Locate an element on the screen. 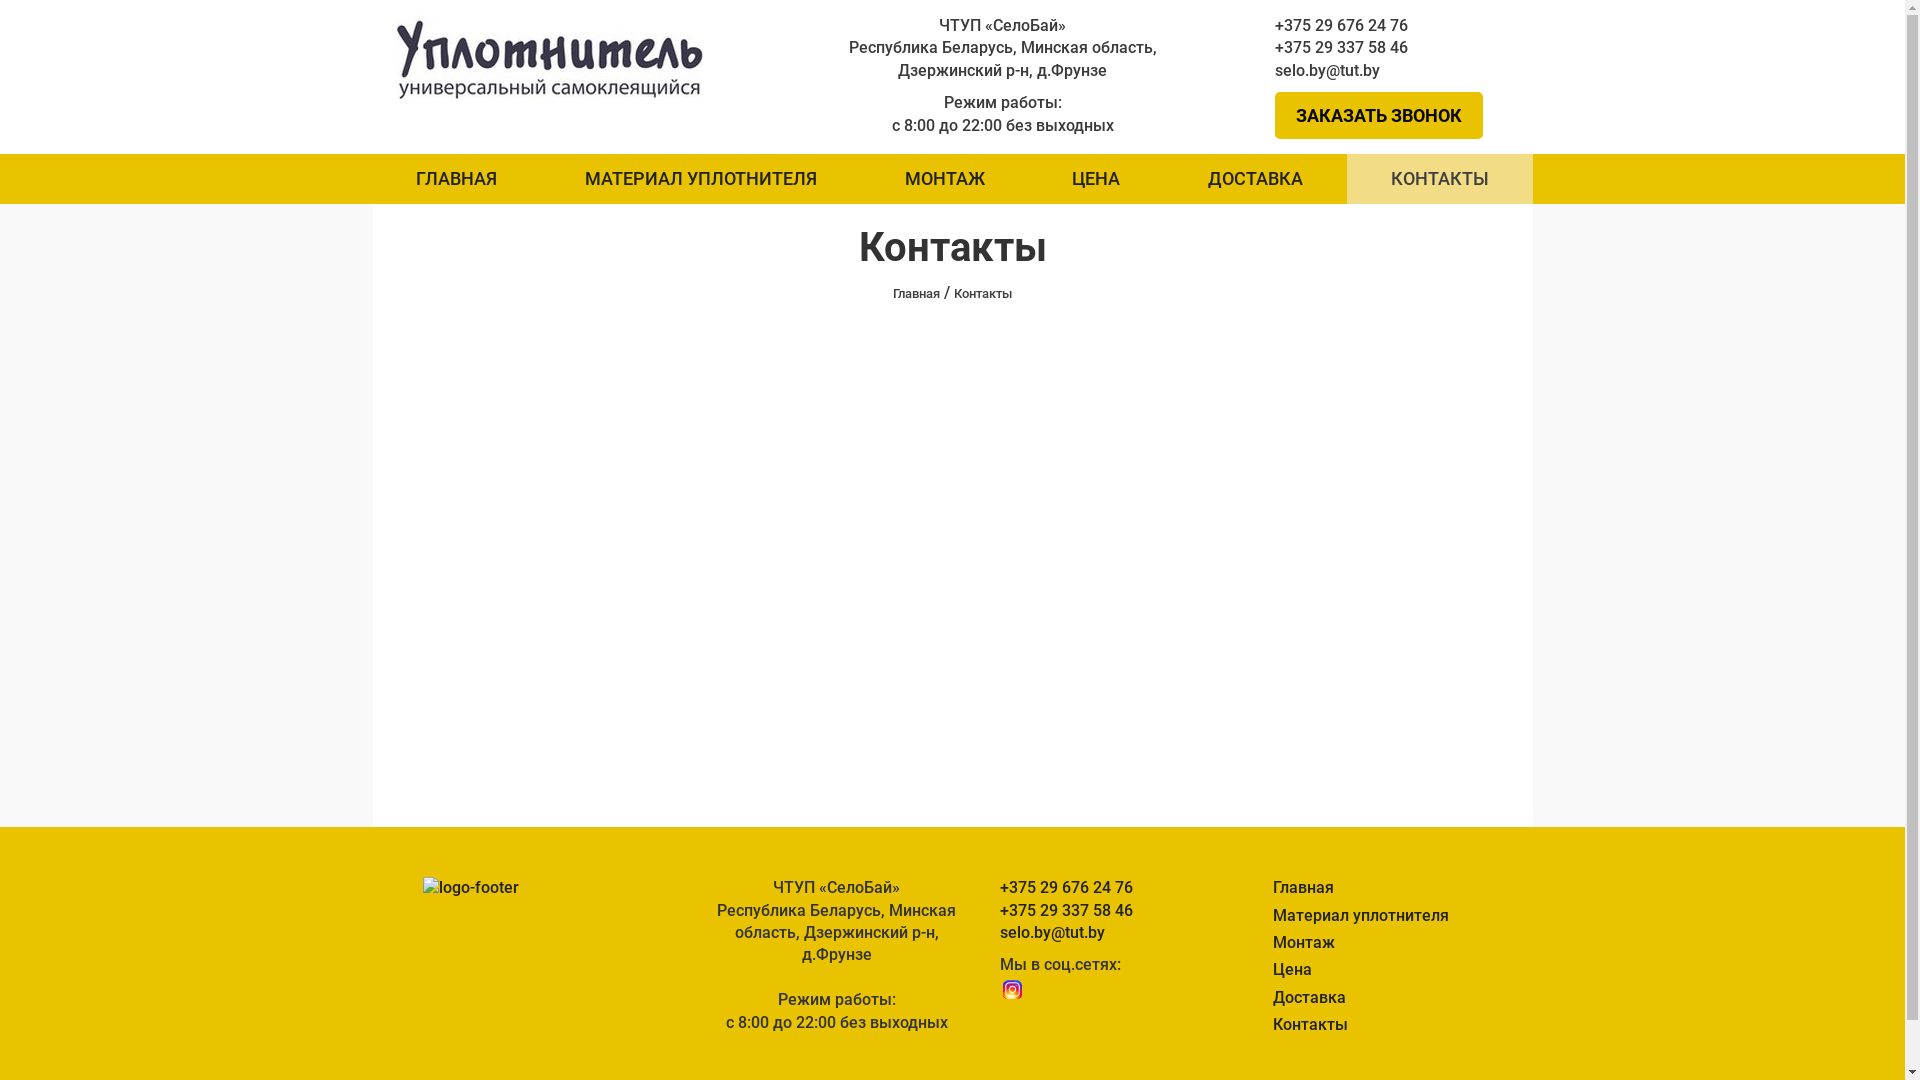 The width and height of the screenshot is (1920, 1080). selo.by@tut.by is located at coordinates (1392, 71).